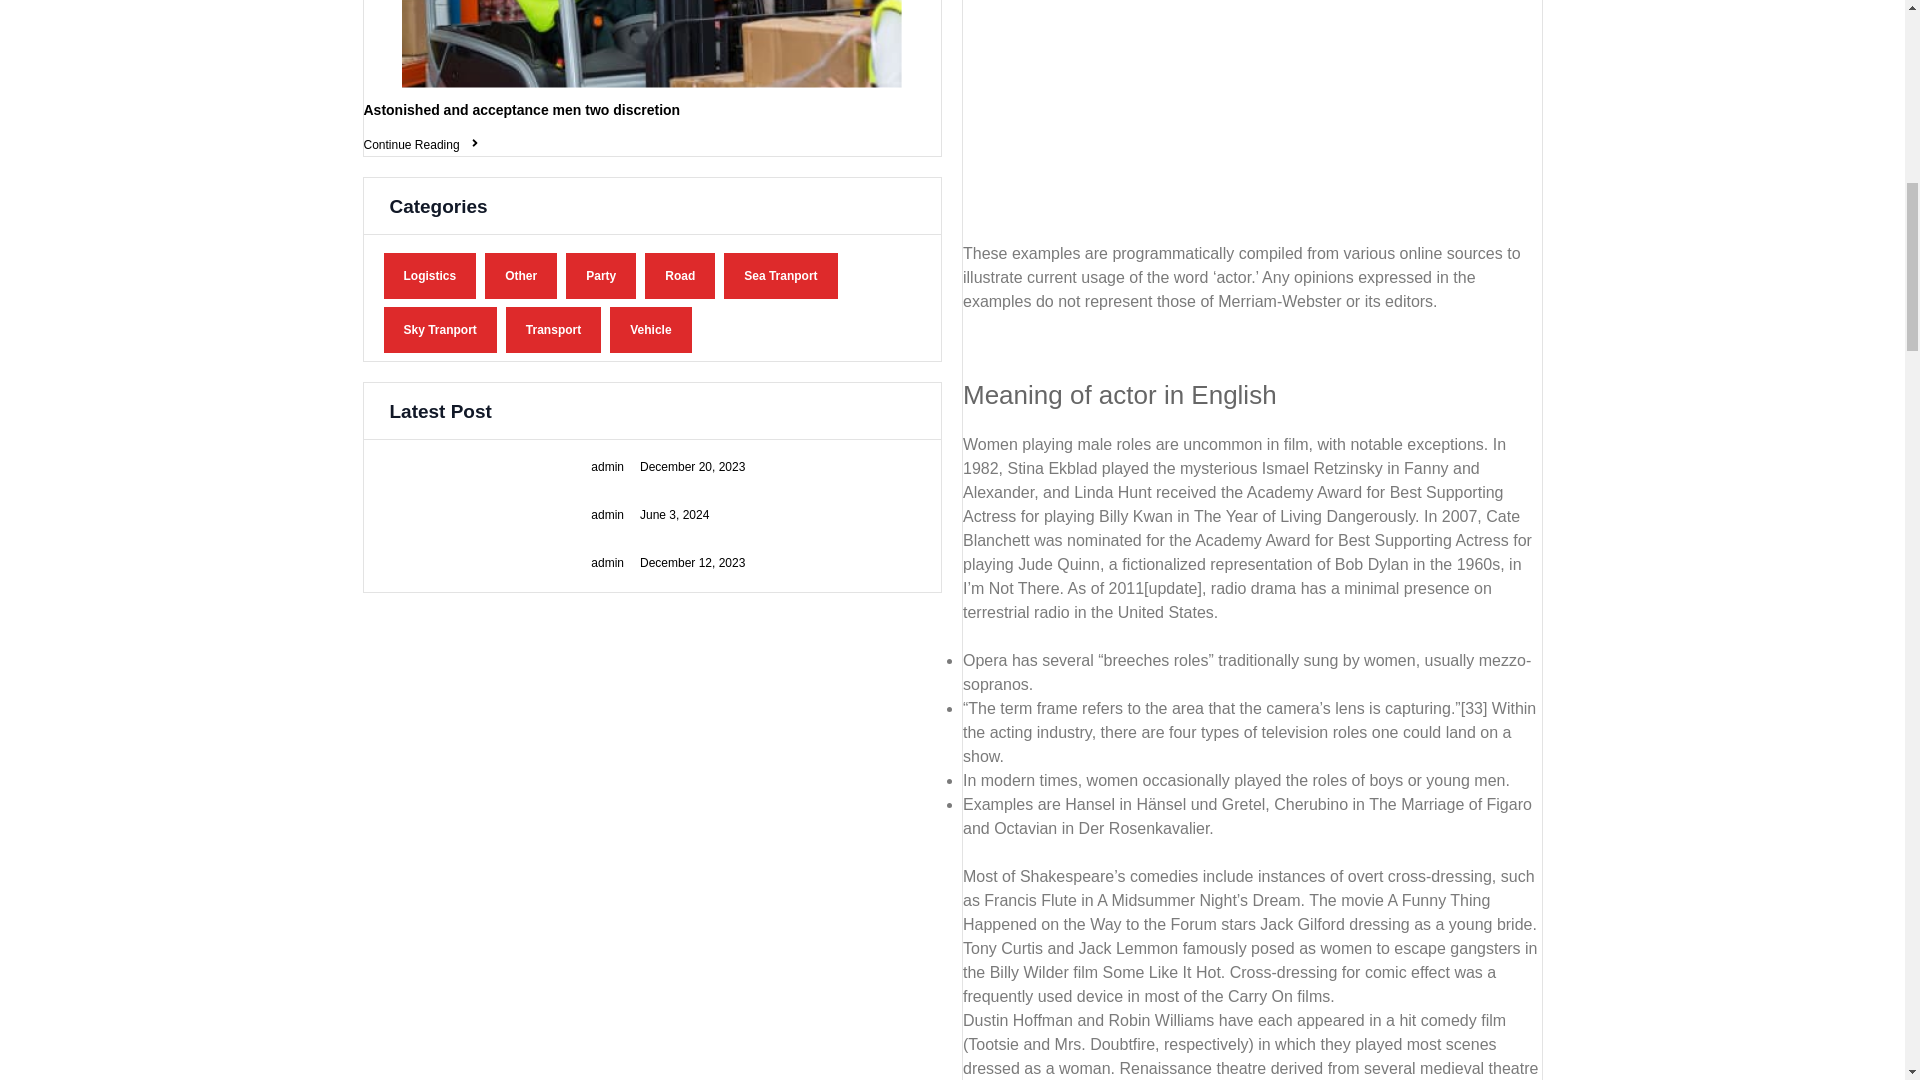  What do you see at coordinates (440, 330) in the screenshot?
I see `Sky Tranport` at bounding box center [440, 330].